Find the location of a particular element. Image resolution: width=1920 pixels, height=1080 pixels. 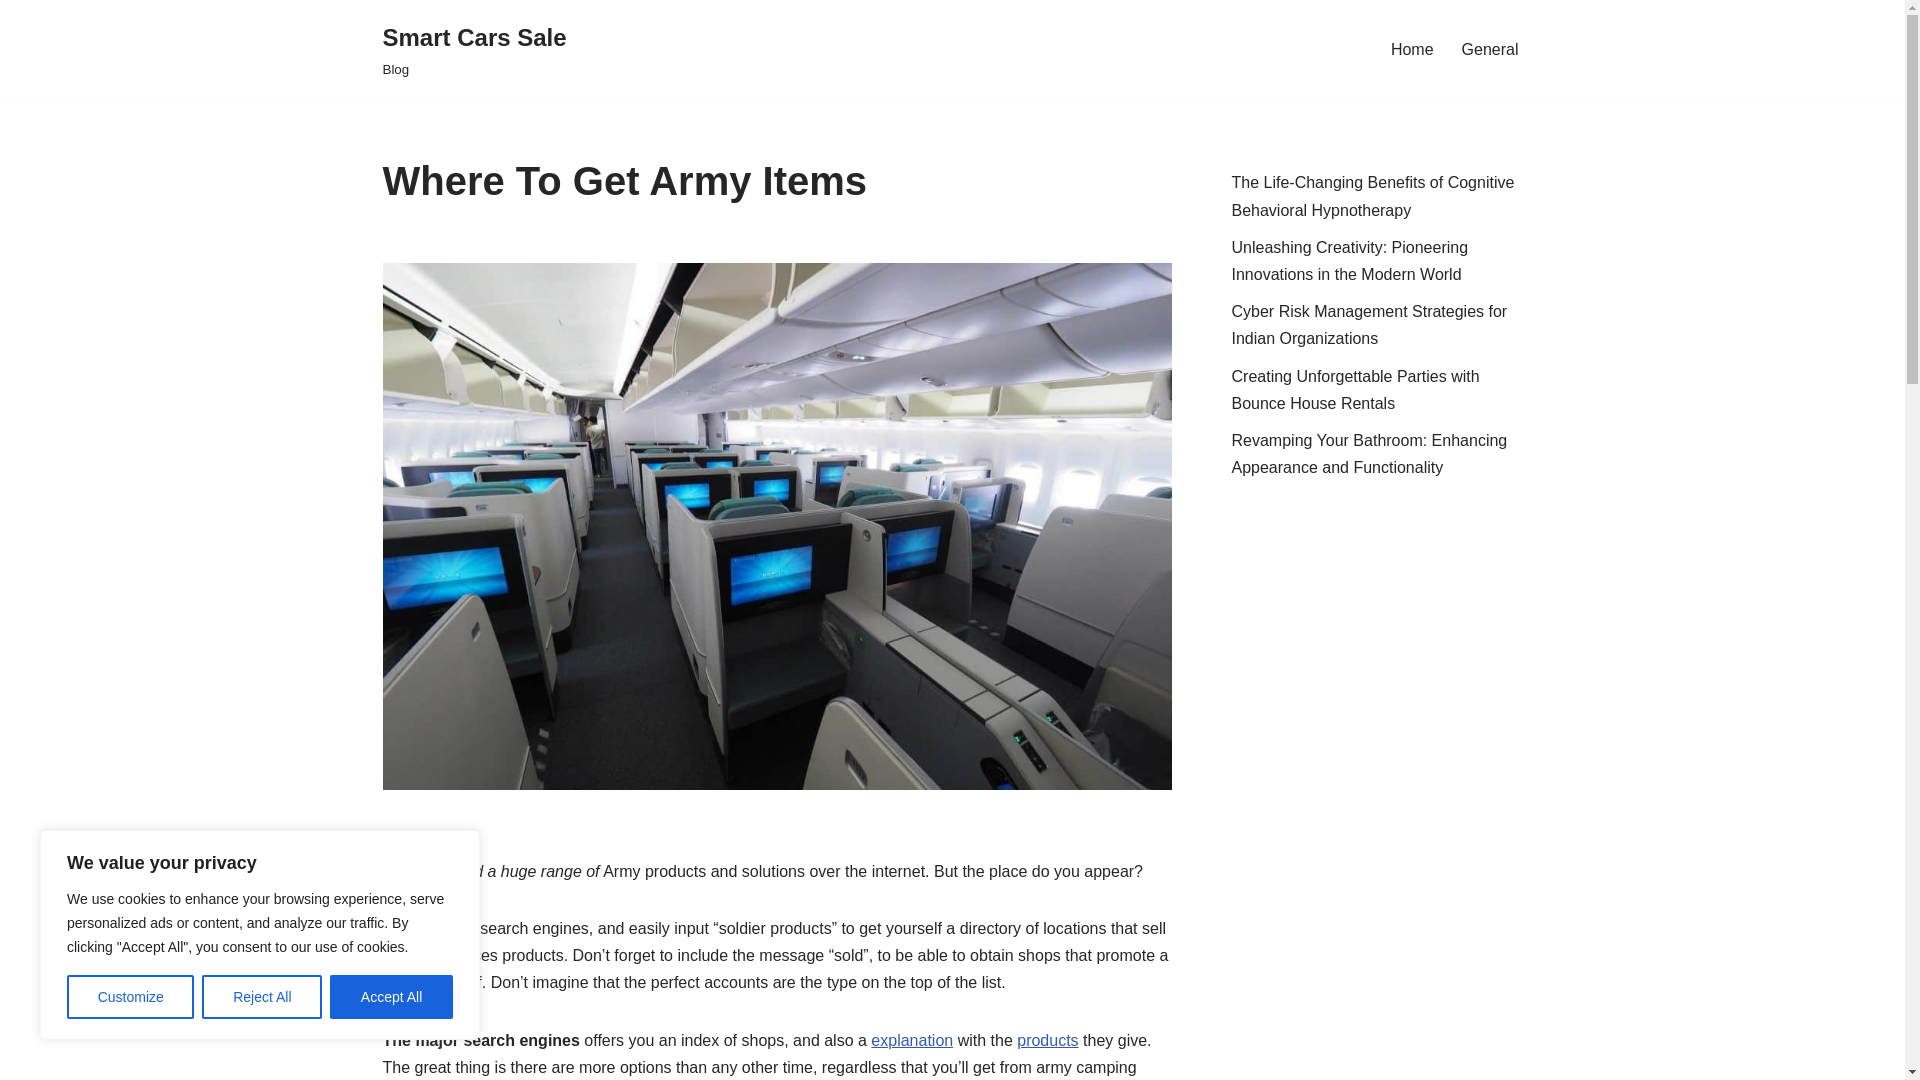

explanation is located at coordinates (392, 997).